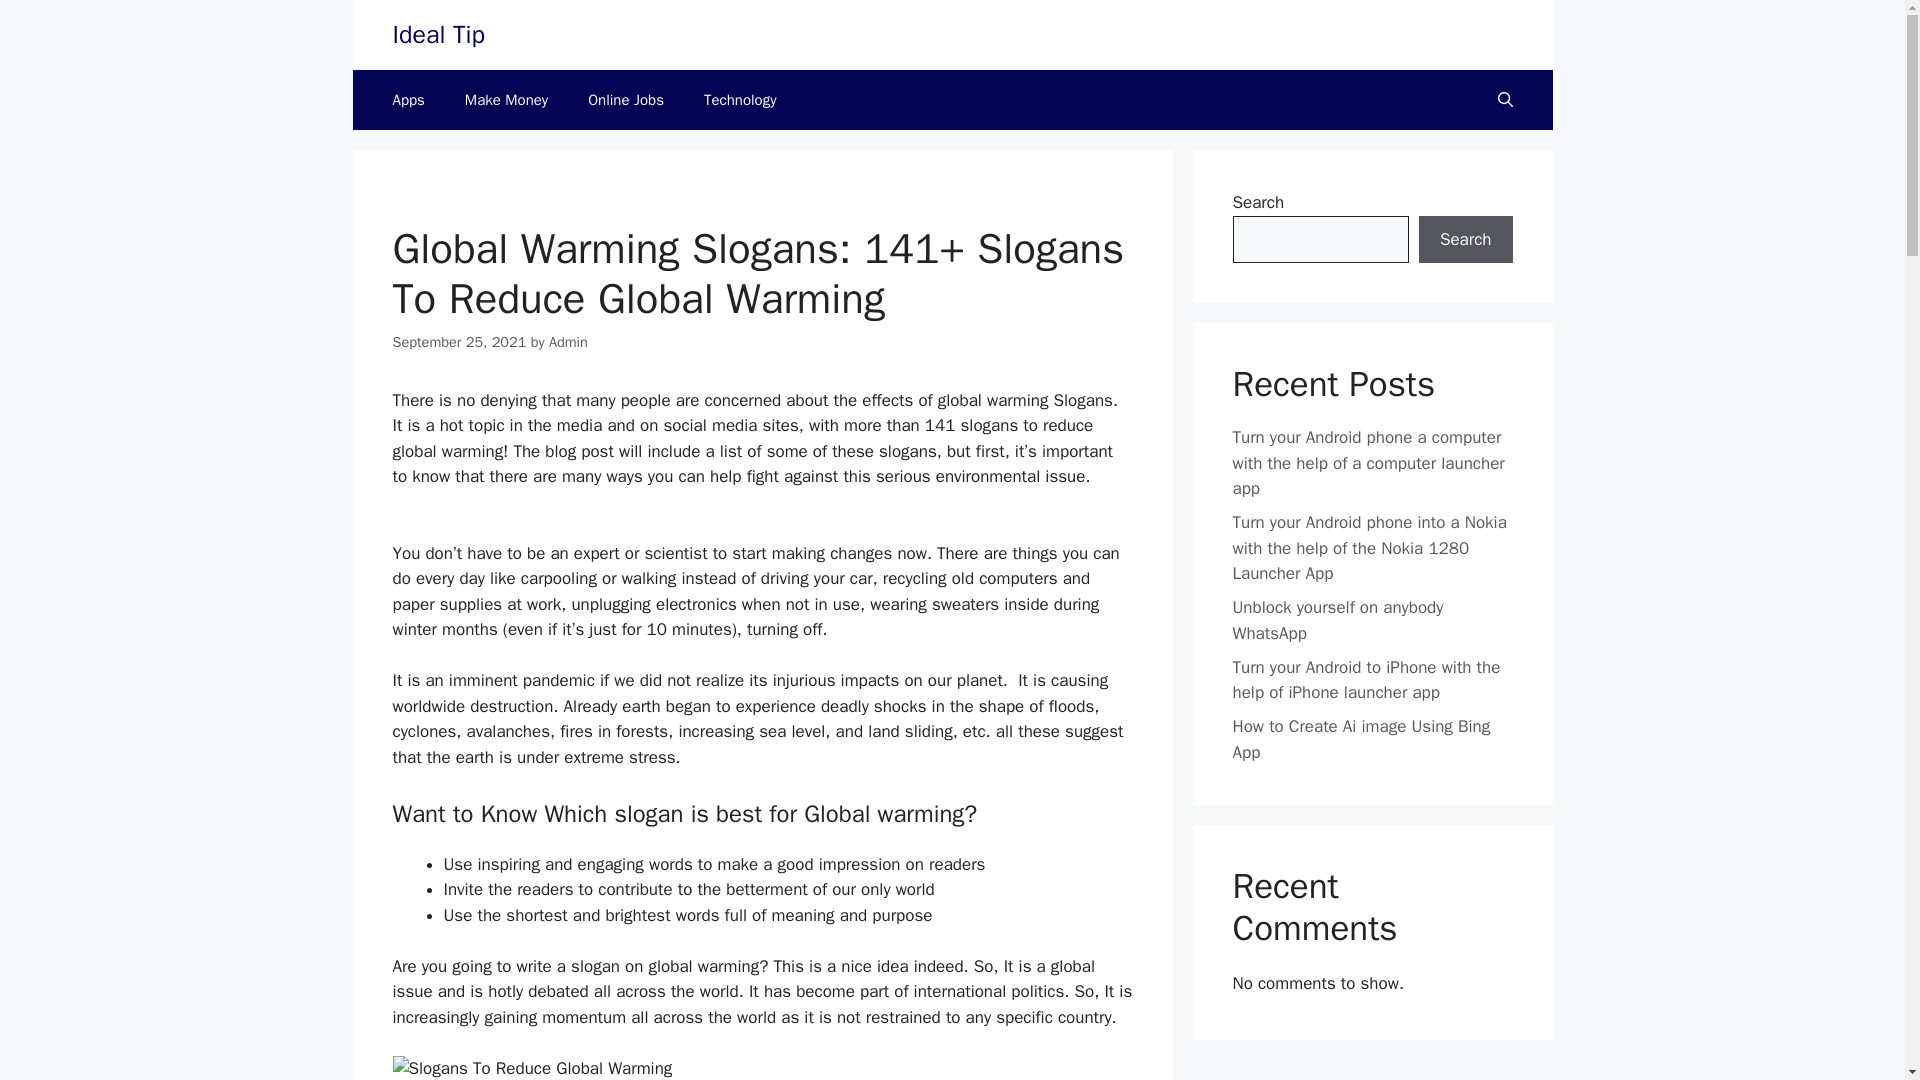 The image size is (1920, 1080). I want to click on Online Jobs, so click(626, 100).